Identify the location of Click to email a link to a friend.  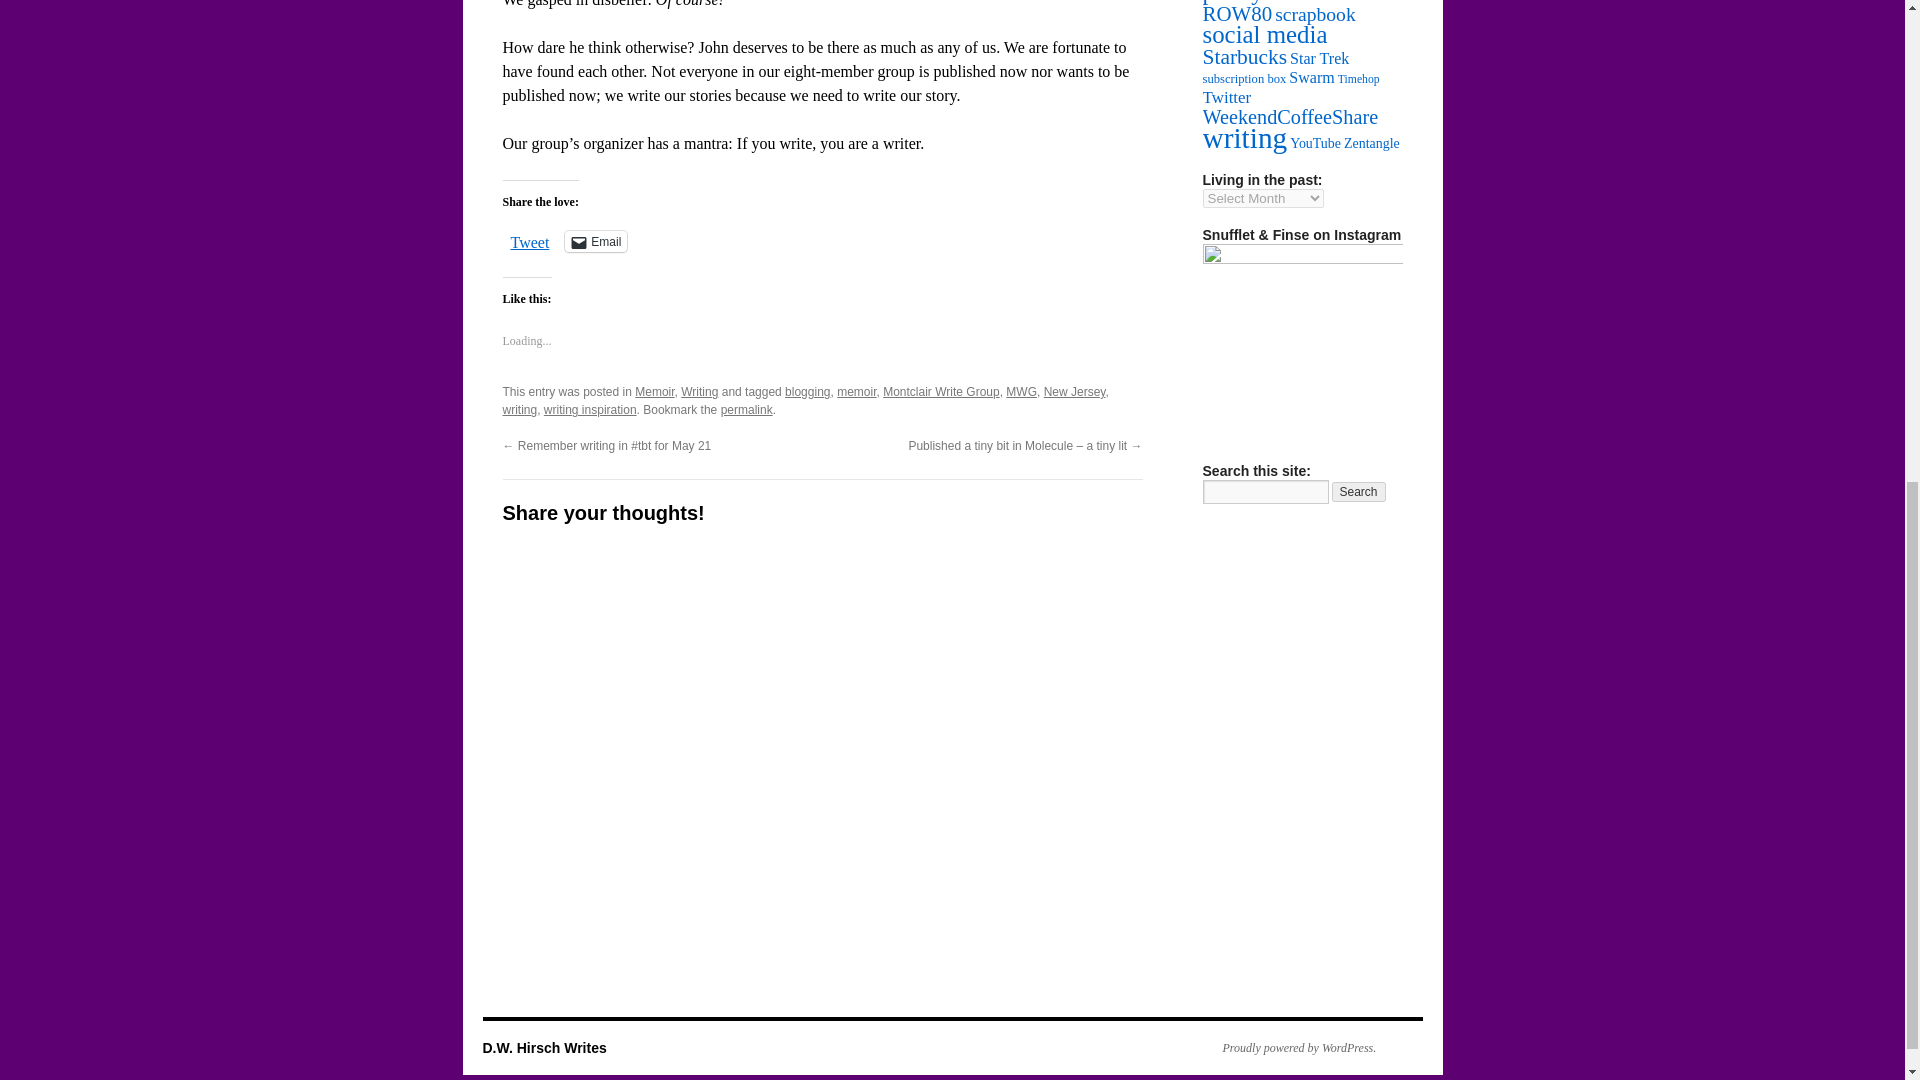
(596, 241).